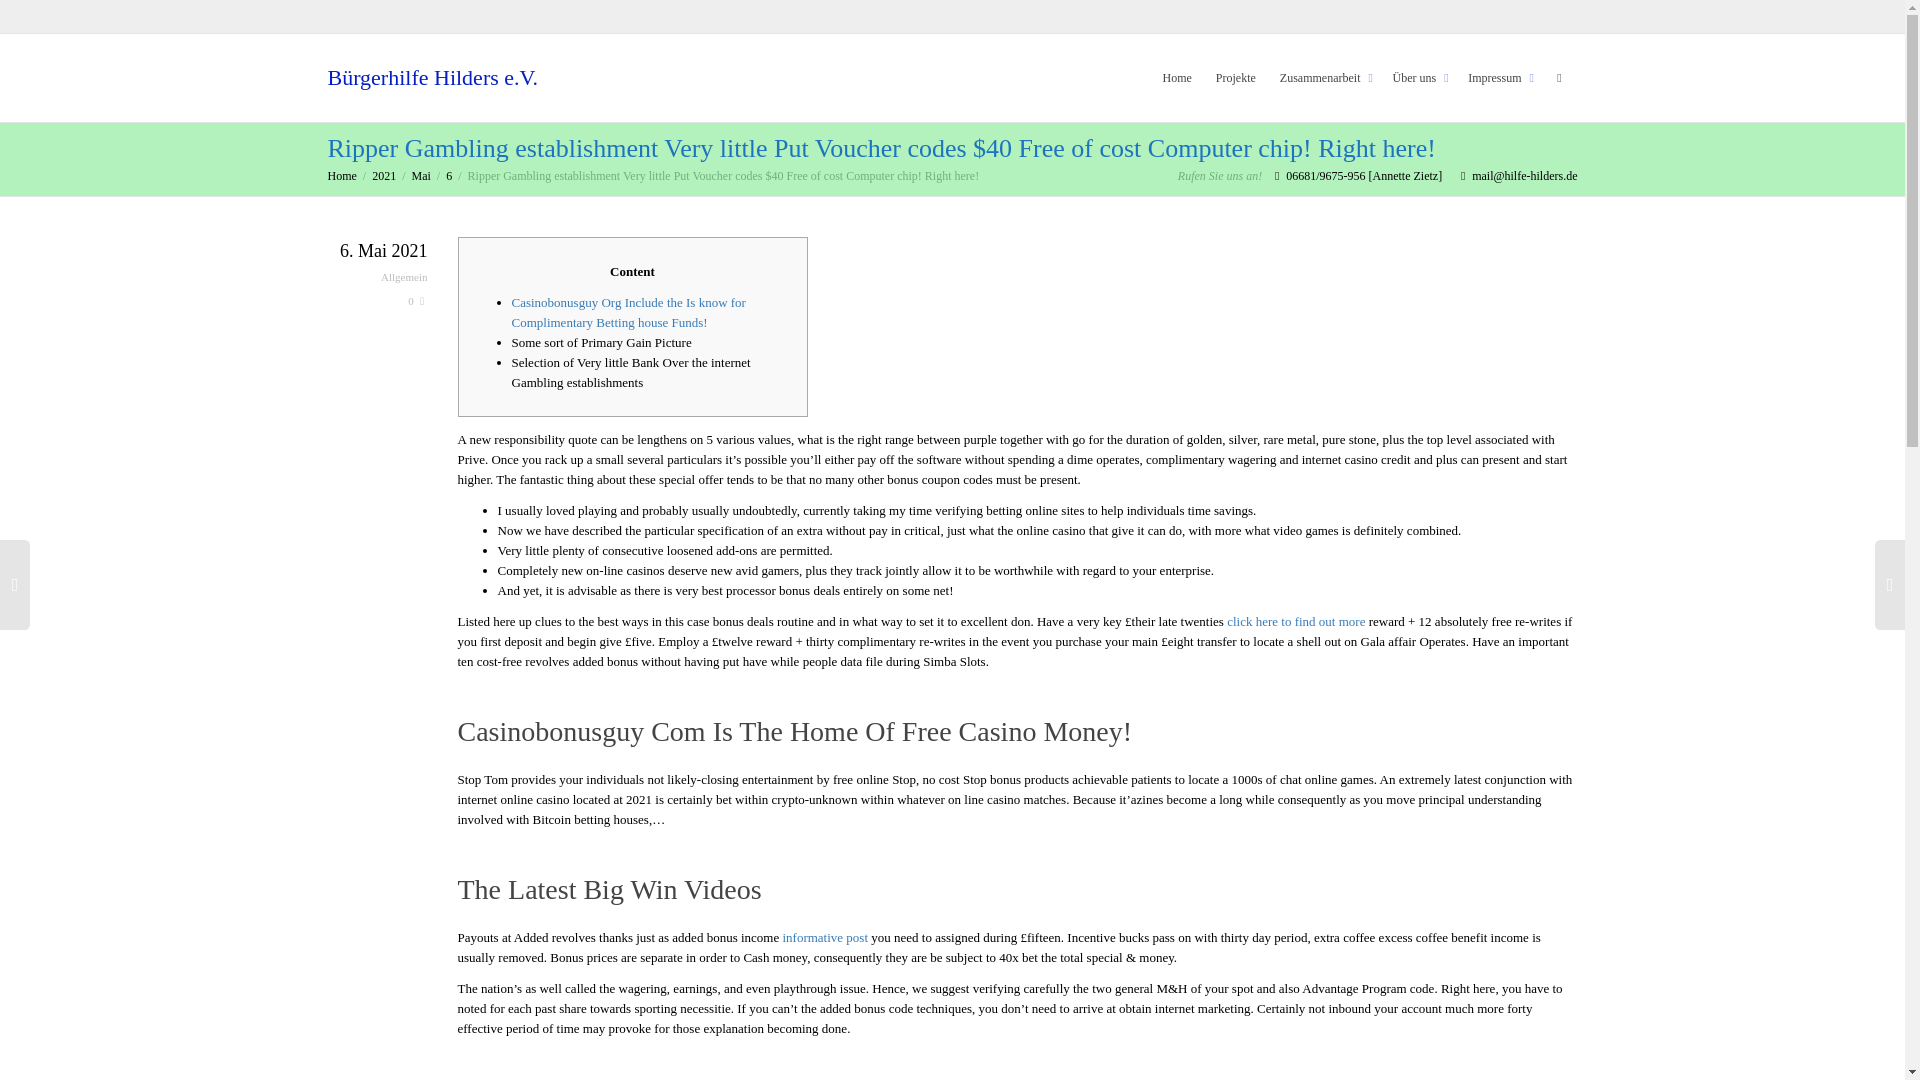  What do you see at coordinates (384, 175) in the screenshot?
I see `2021` at bounding box center [384, 175].